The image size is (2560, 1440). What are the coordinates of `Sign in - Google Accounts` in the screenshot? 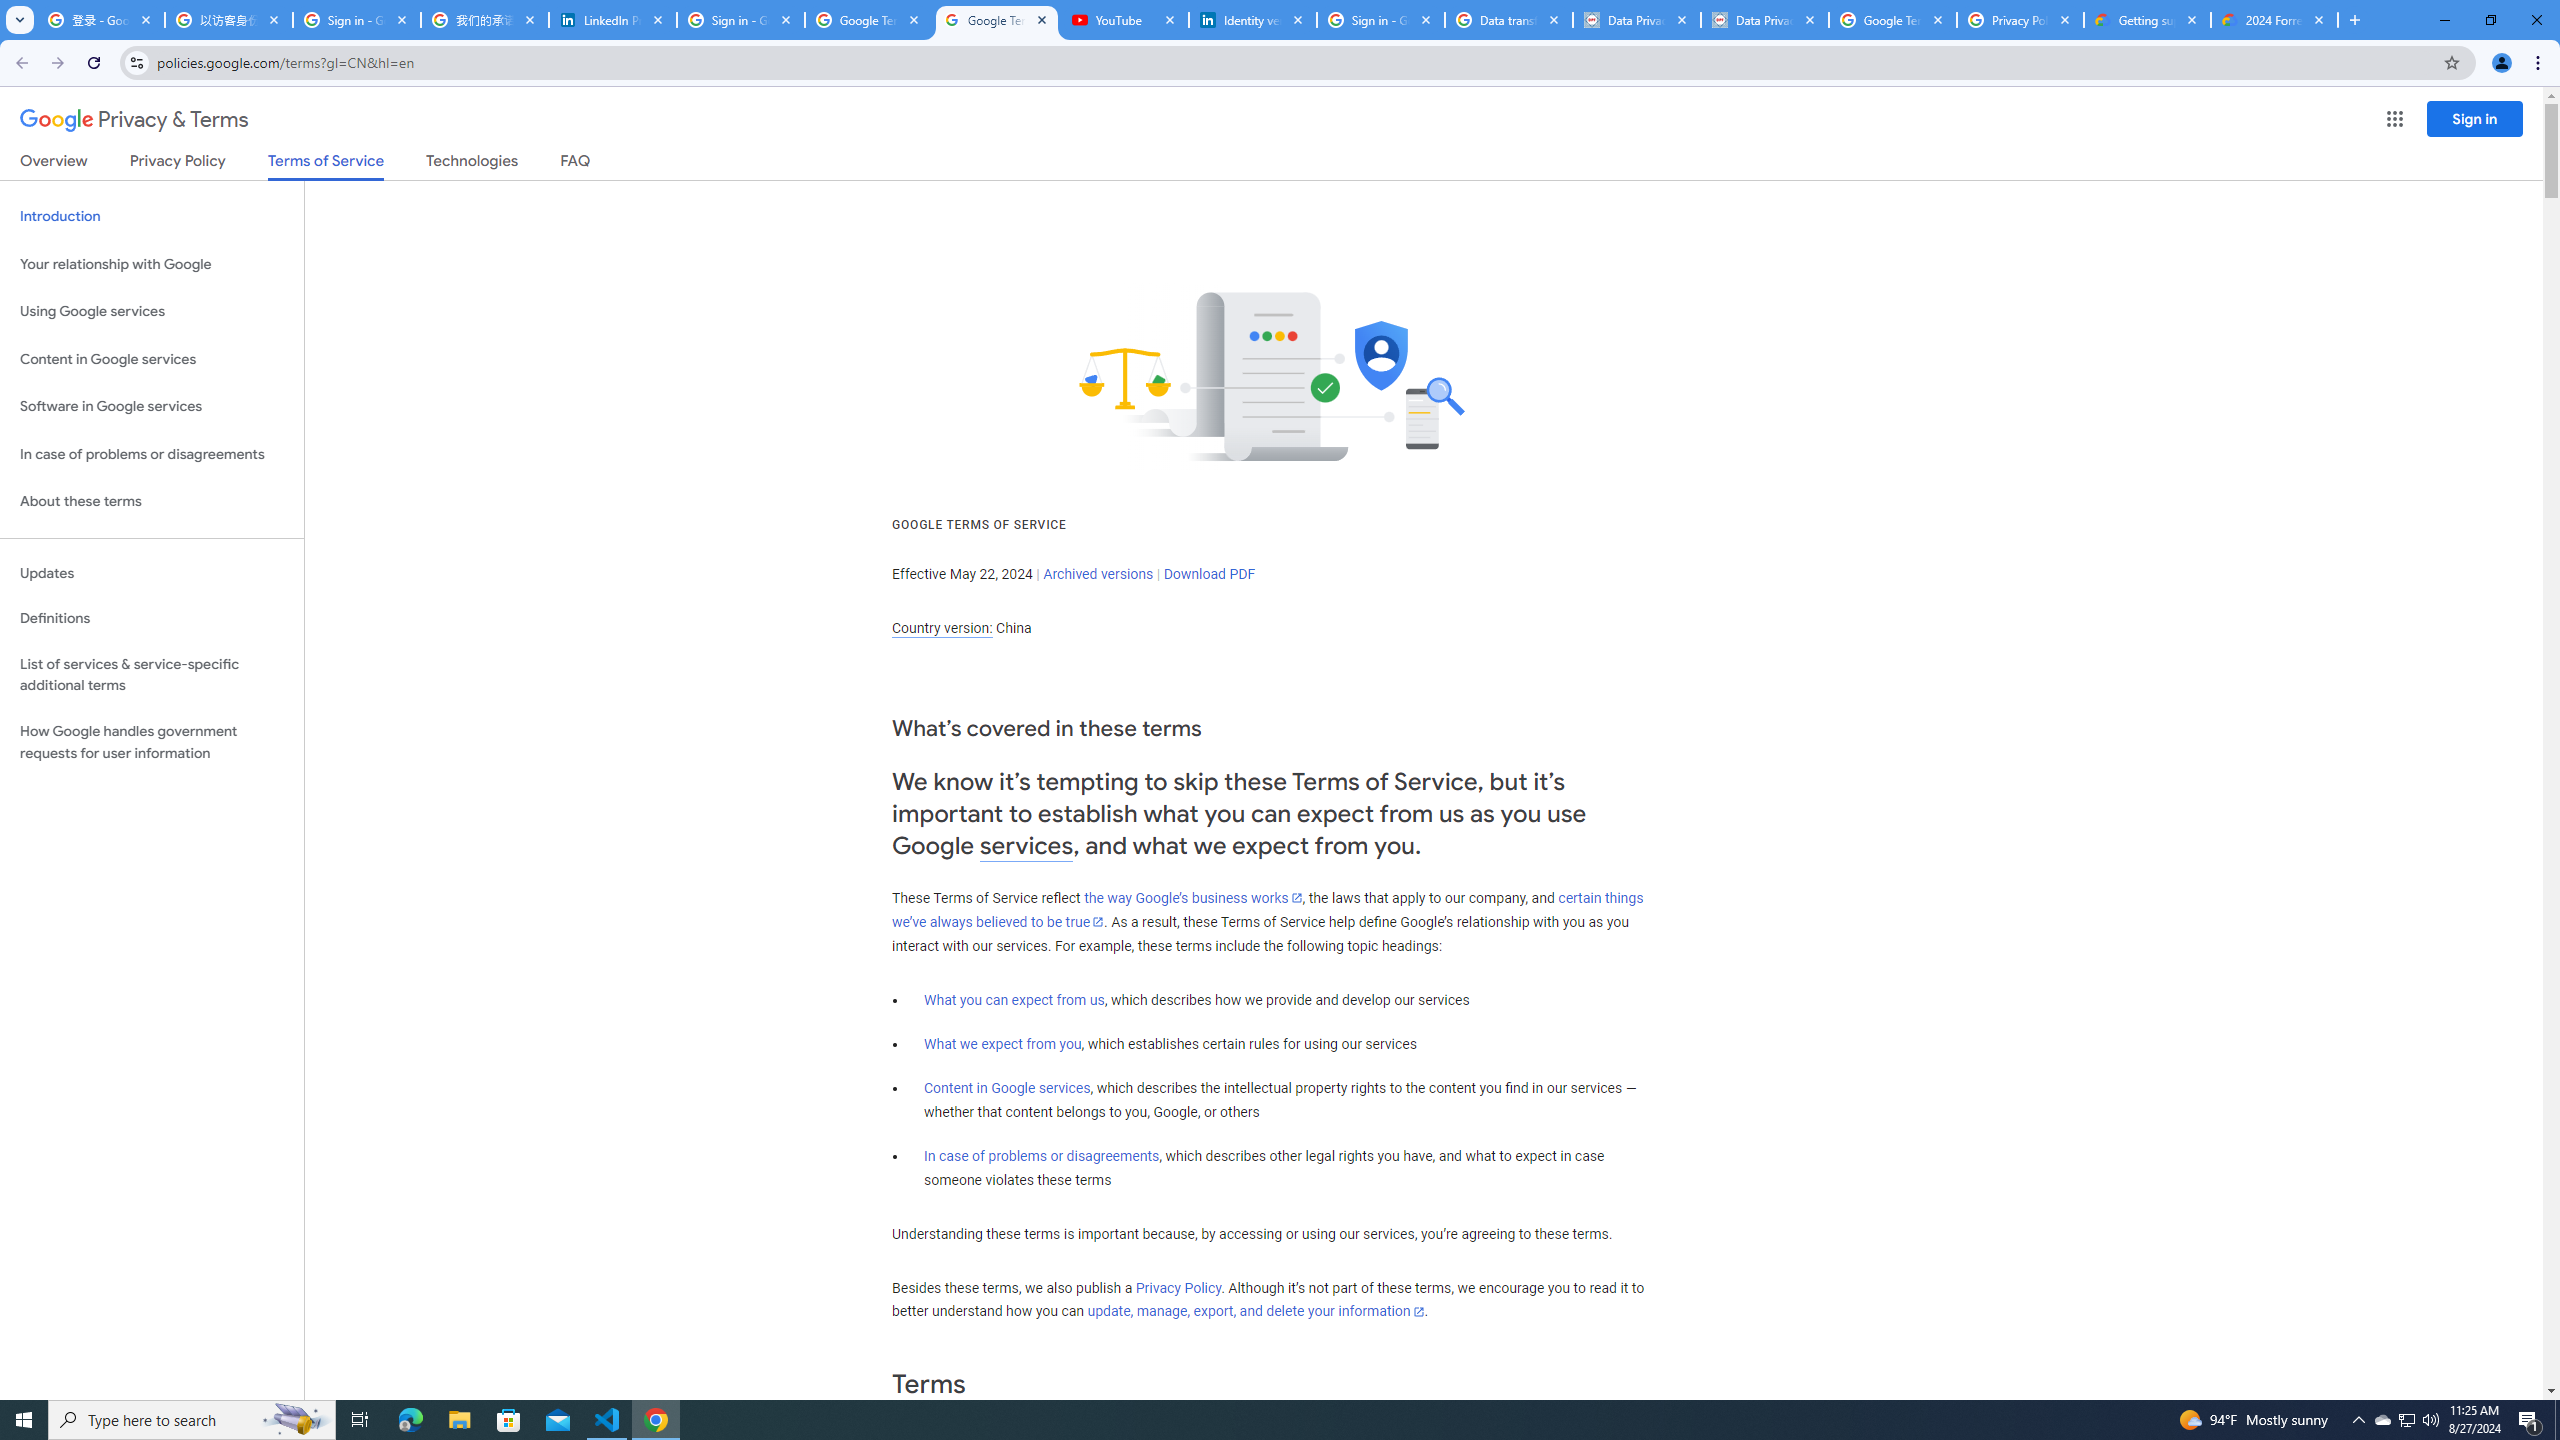 It's located at (741, 20).